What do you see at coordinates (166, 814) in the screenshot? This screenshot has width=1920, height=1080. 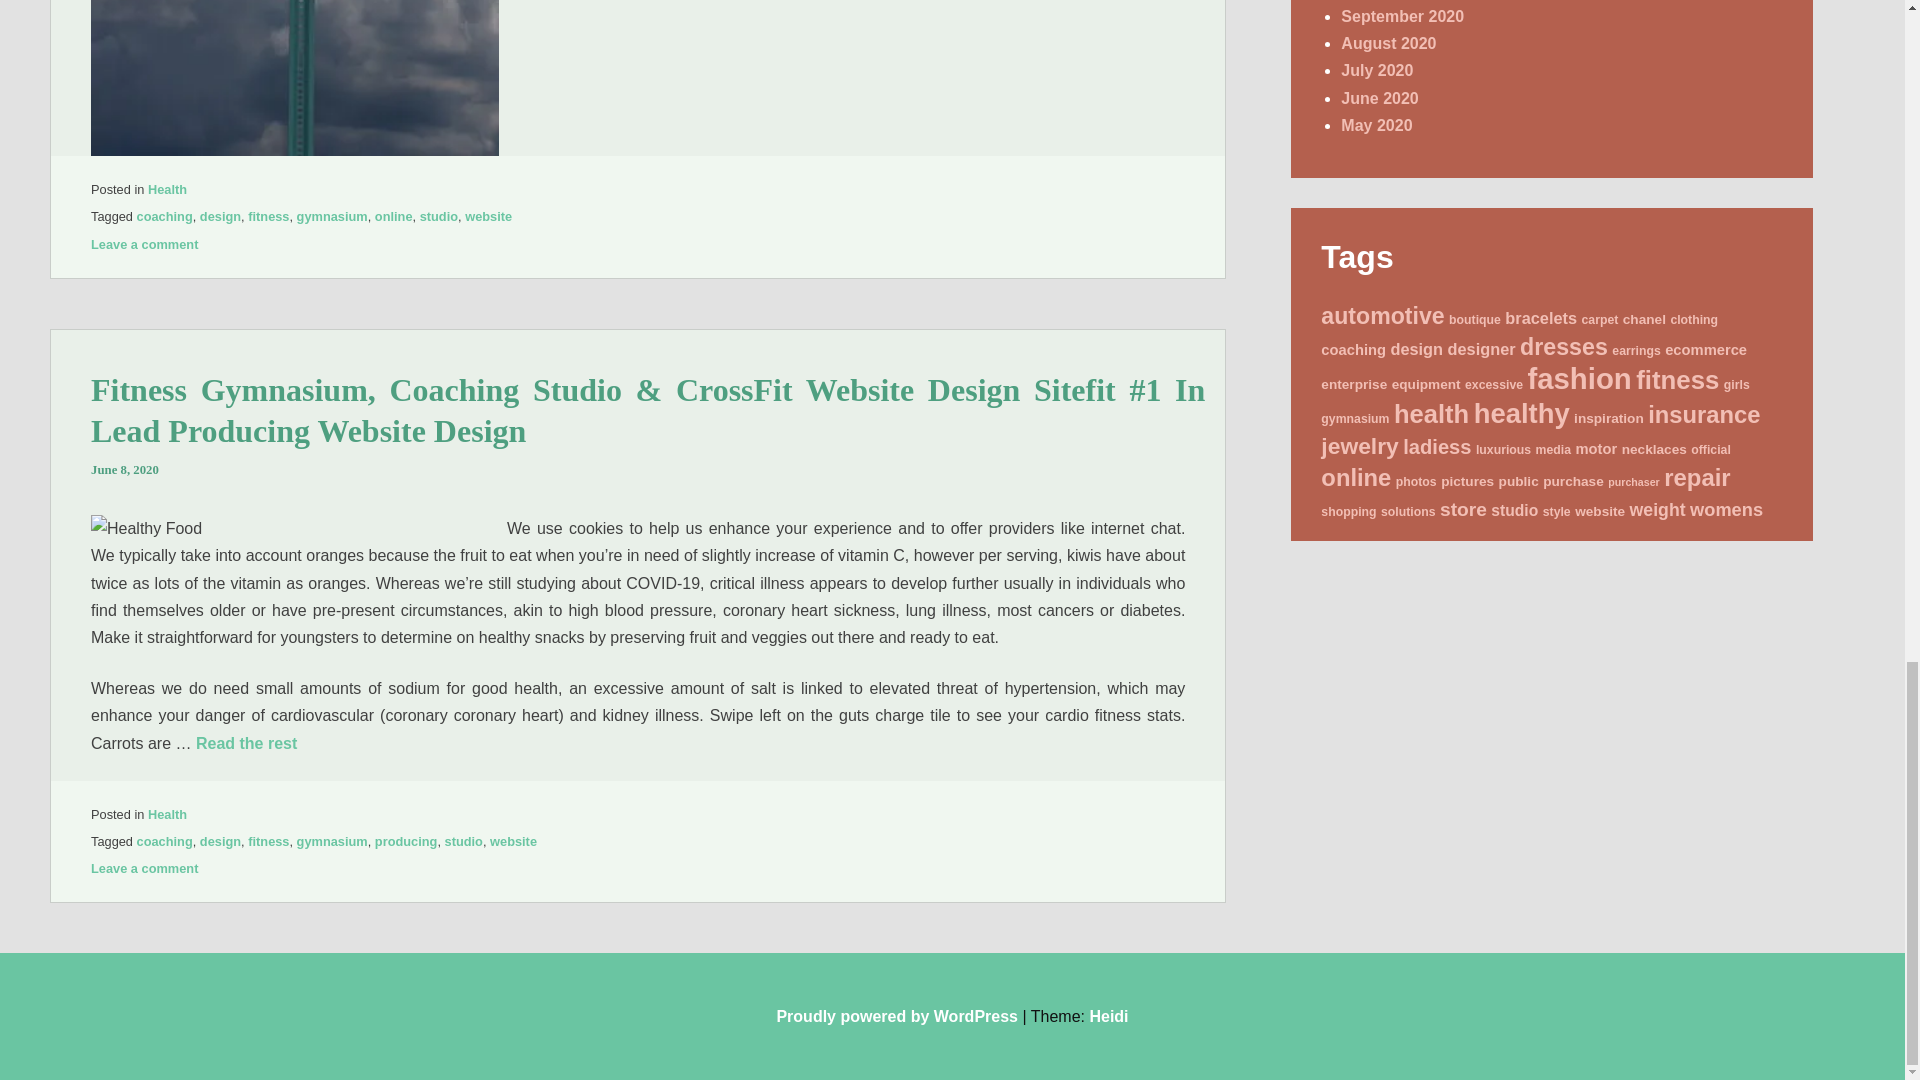 I see `Health` at bounding box center [166, 814].